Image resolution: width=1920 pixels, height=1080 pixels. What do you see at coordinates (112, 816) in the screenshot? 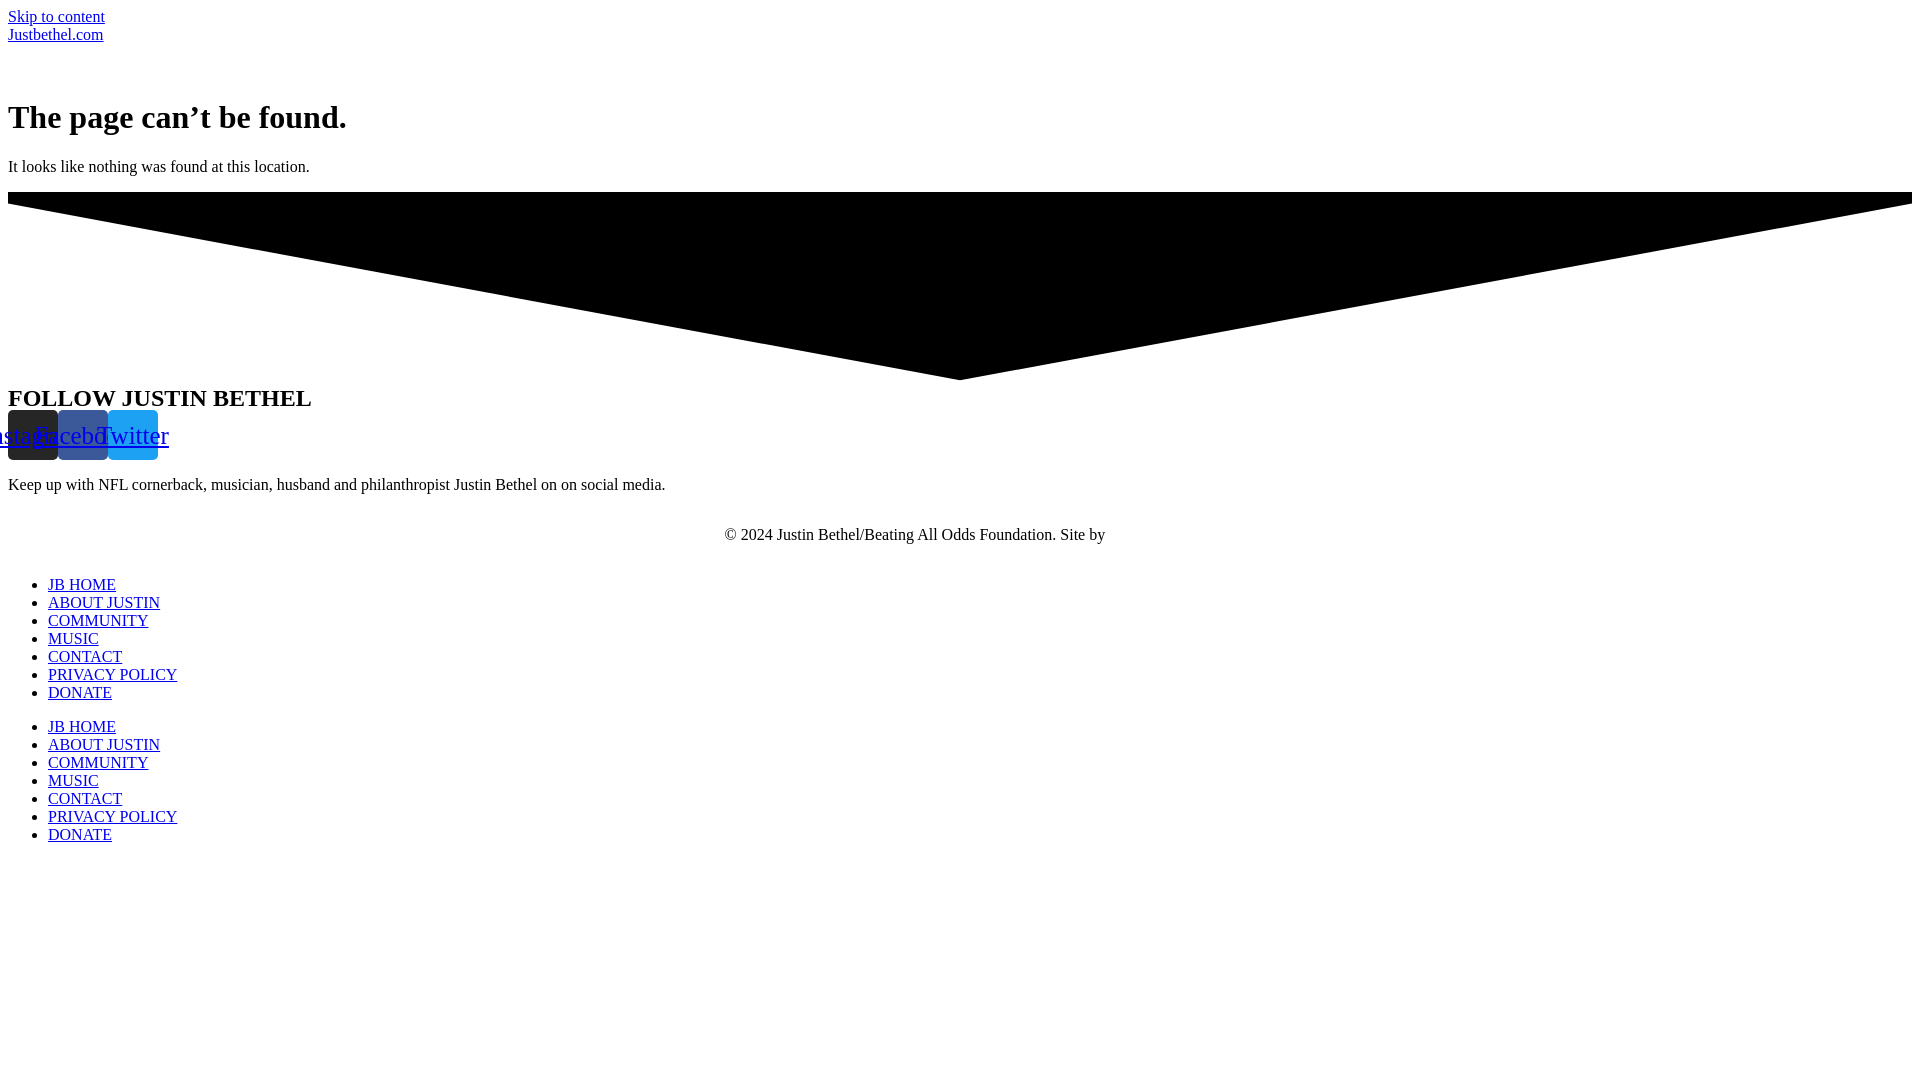
I see `PRIVACY POLICY` at bounding box center [112, 816].